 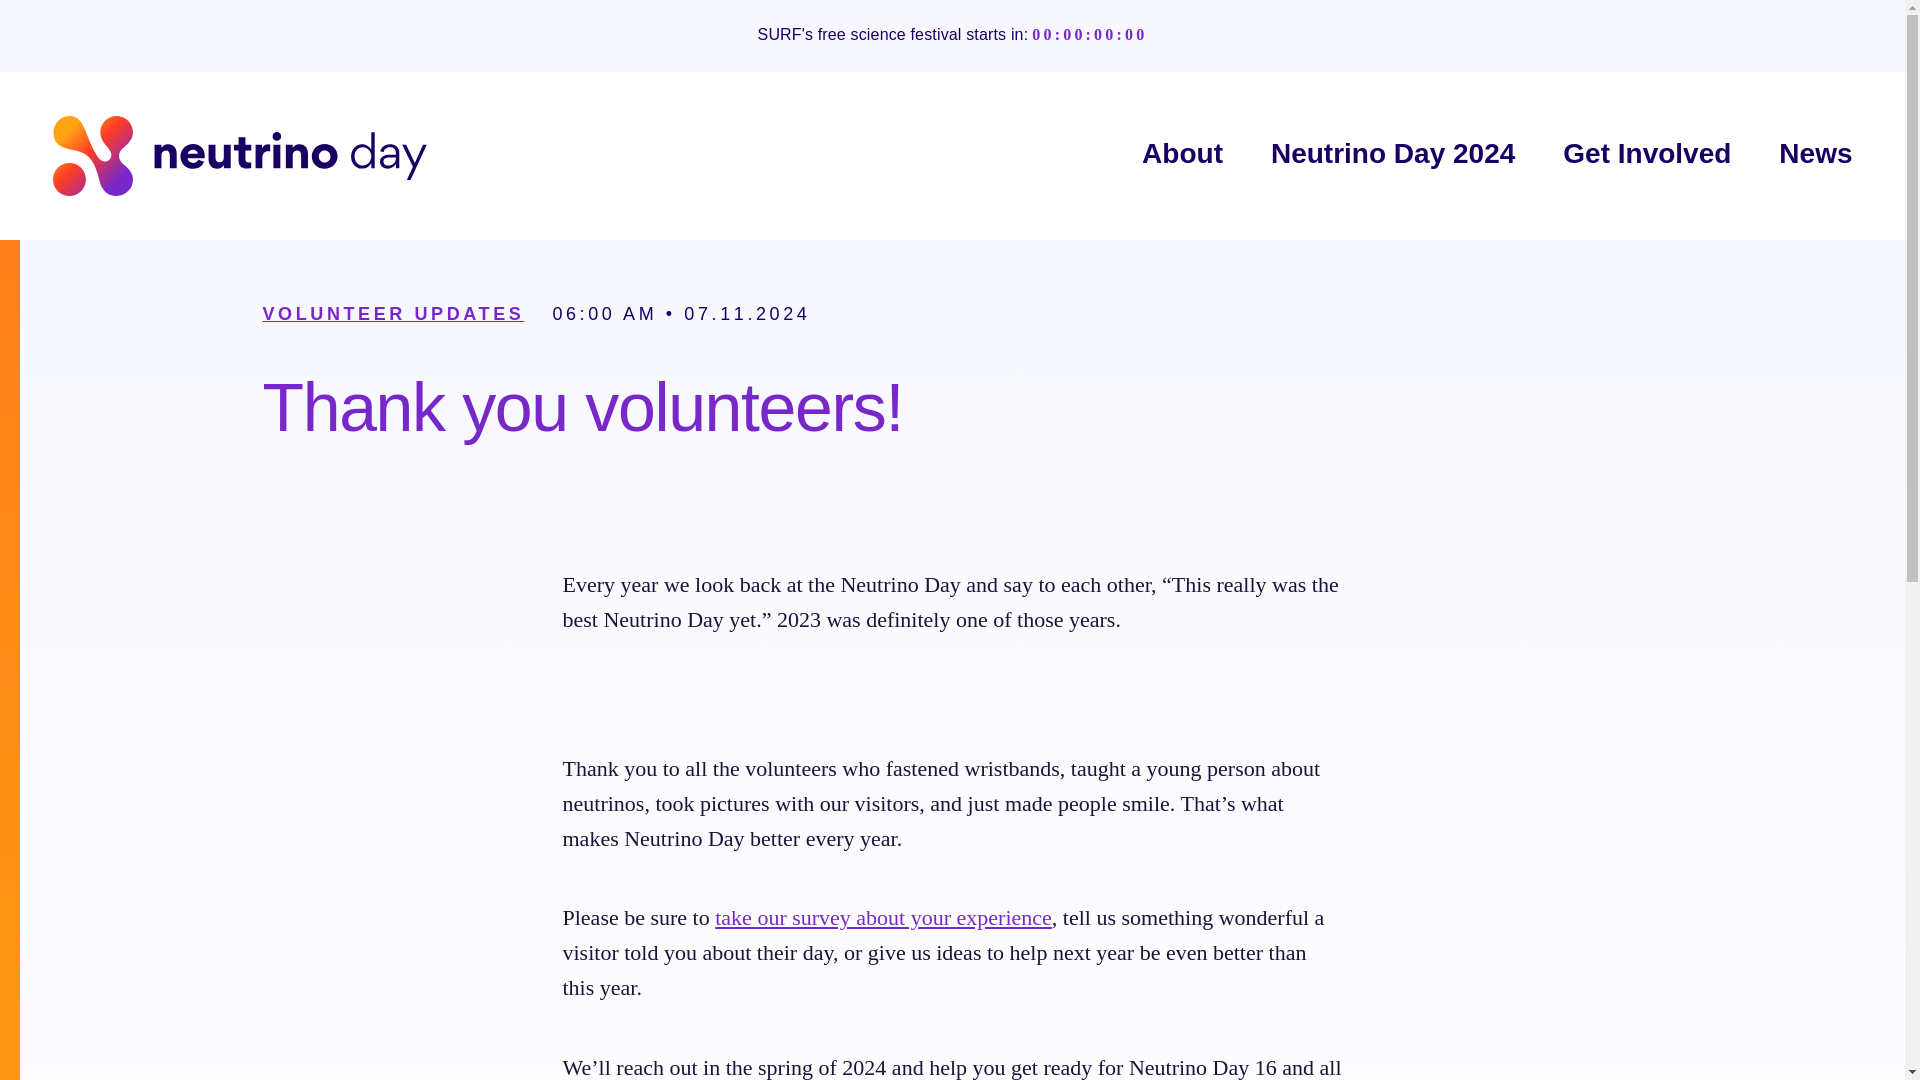 I want to click on Home, so click(x=238, y=155).